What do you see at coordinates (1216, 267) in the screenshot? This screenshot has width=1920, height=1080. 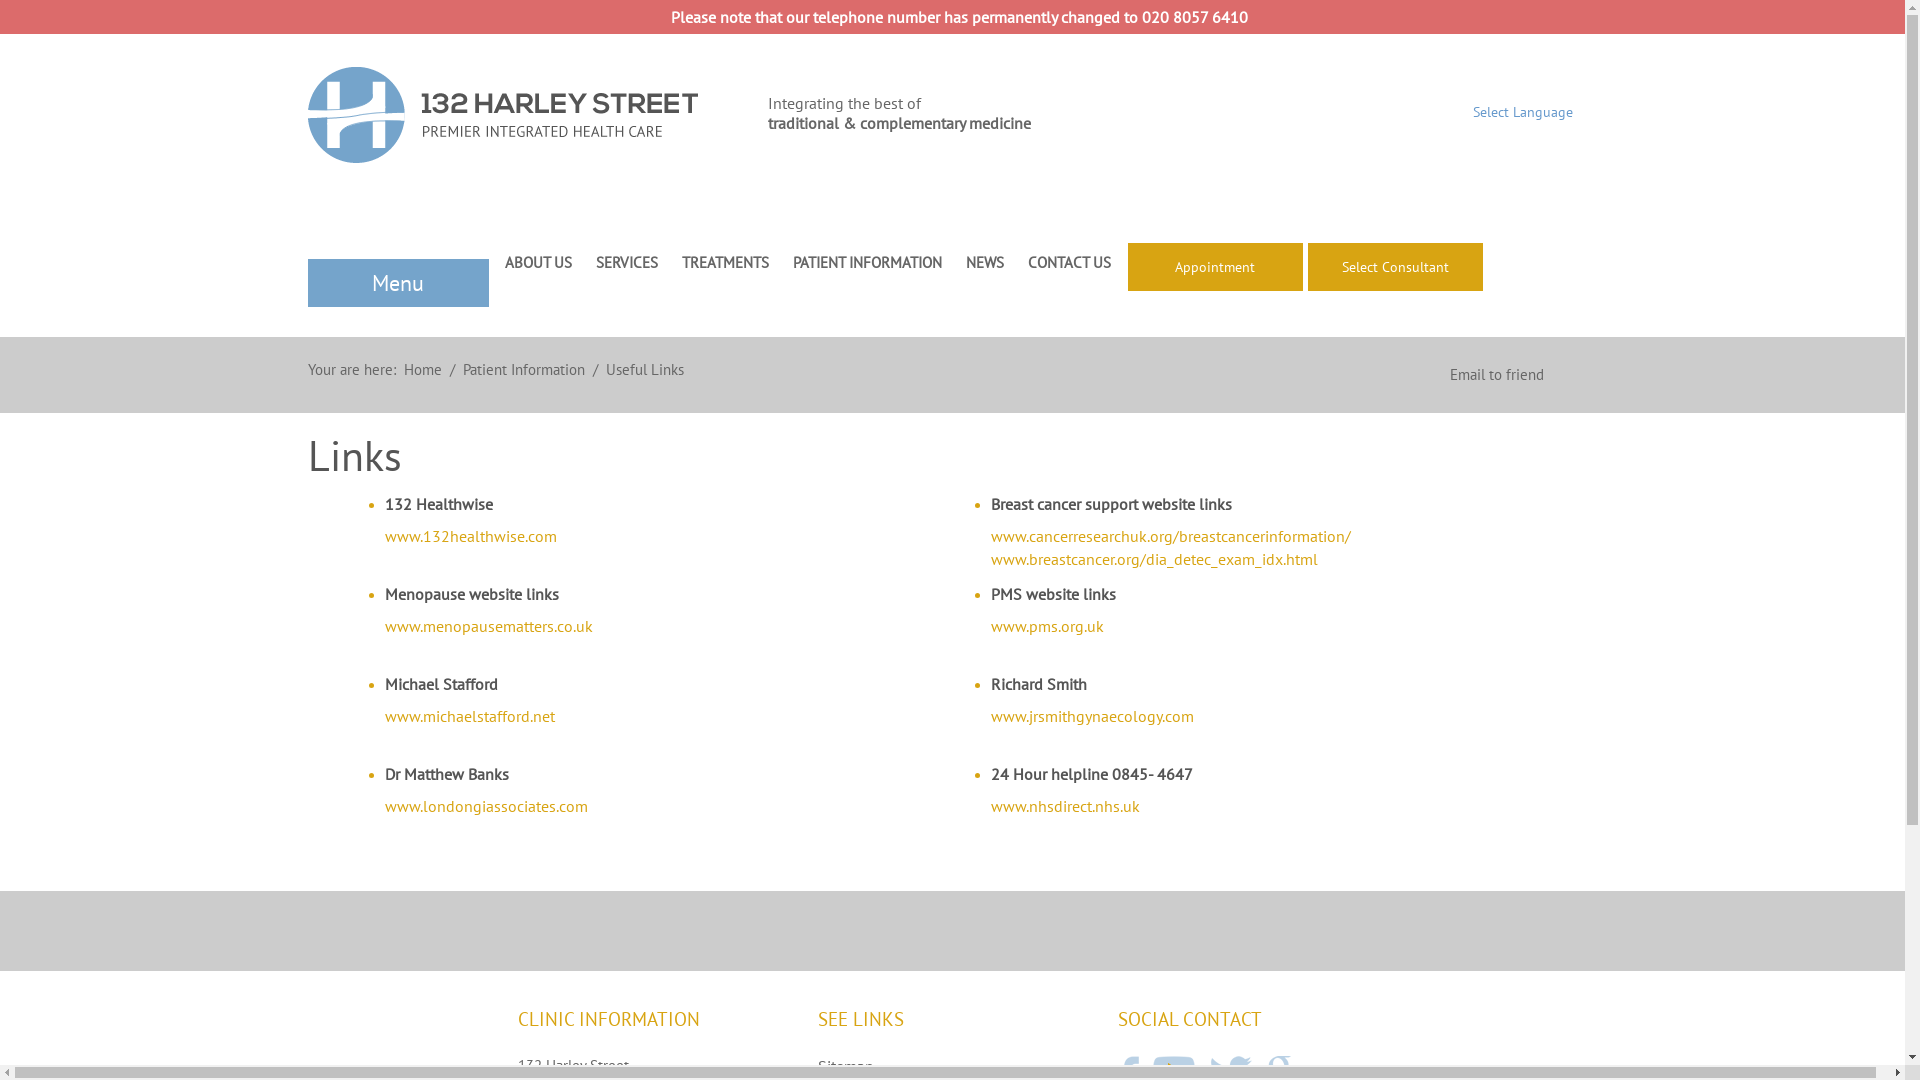 I see `Appointment` at bounding box center [1216, 267].